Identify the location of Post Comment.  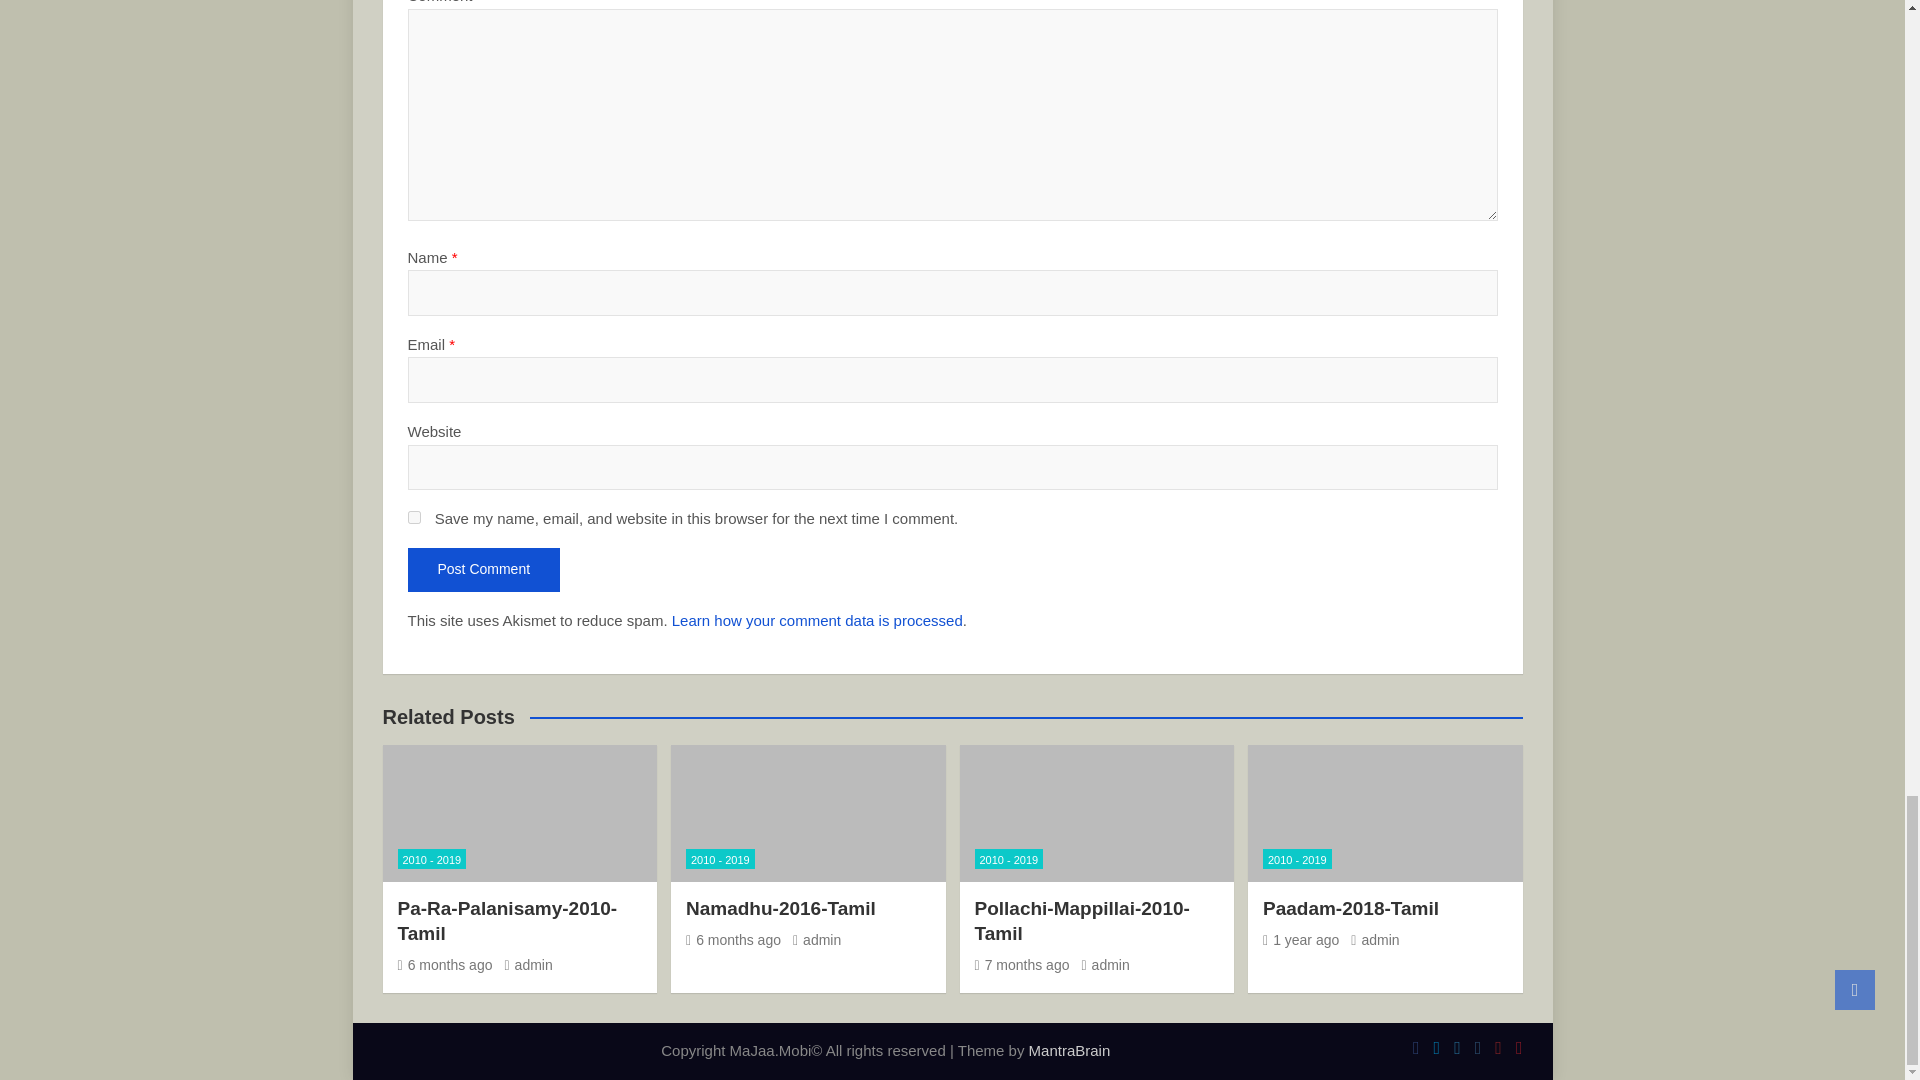
(484, 569).